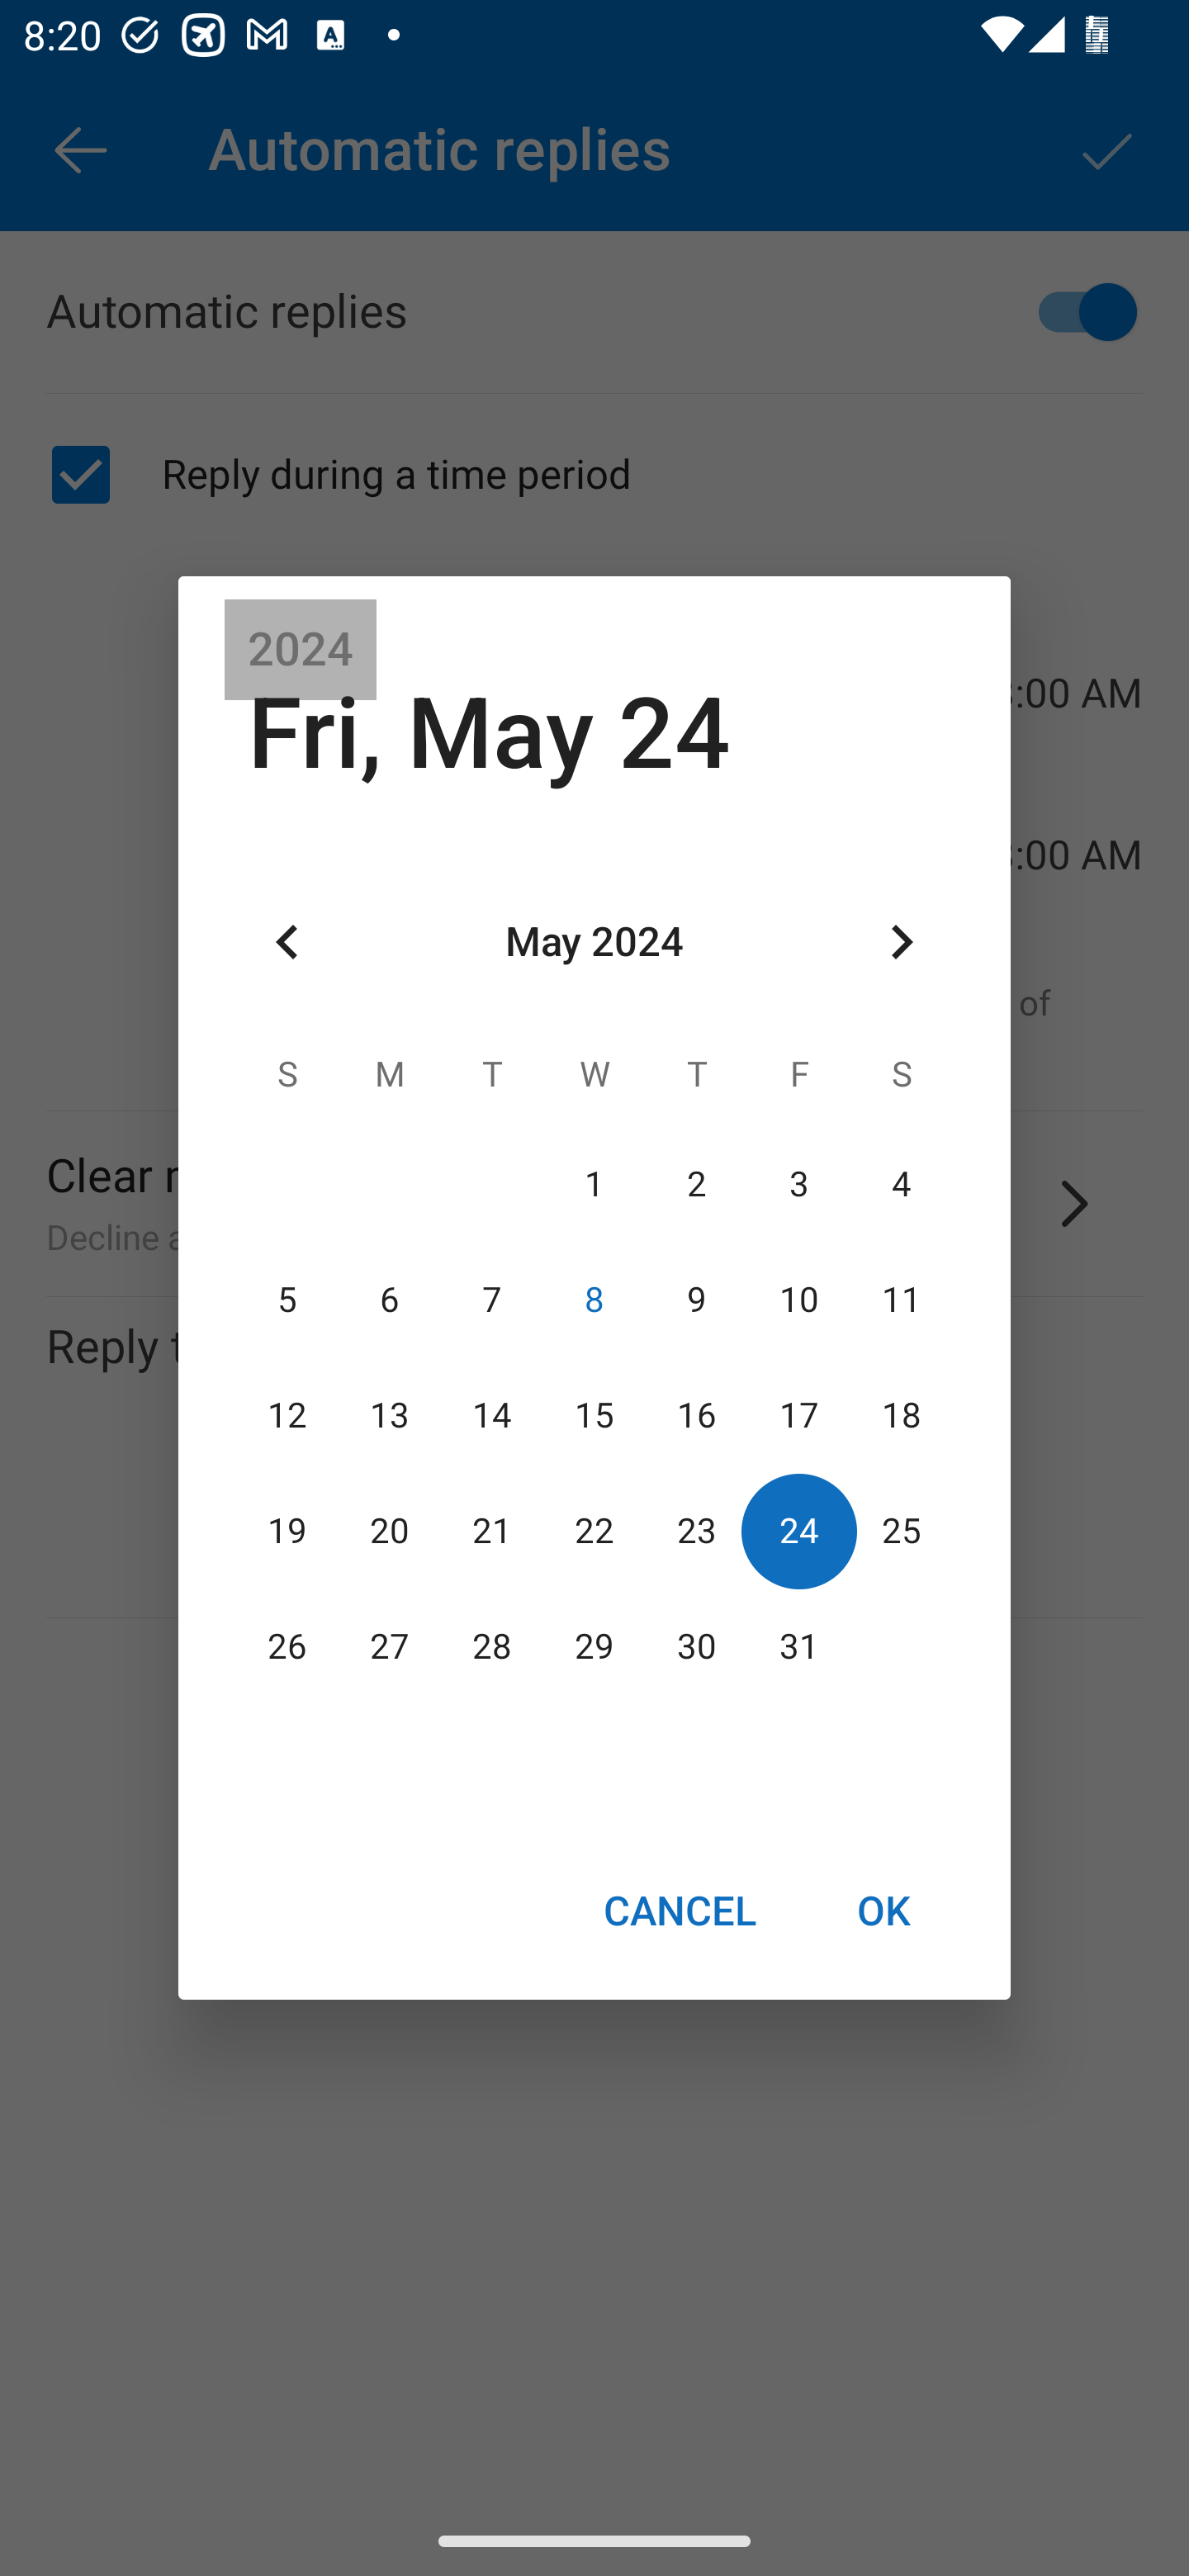  I want to click on 29 29 May 2024, so click(594, 1647).